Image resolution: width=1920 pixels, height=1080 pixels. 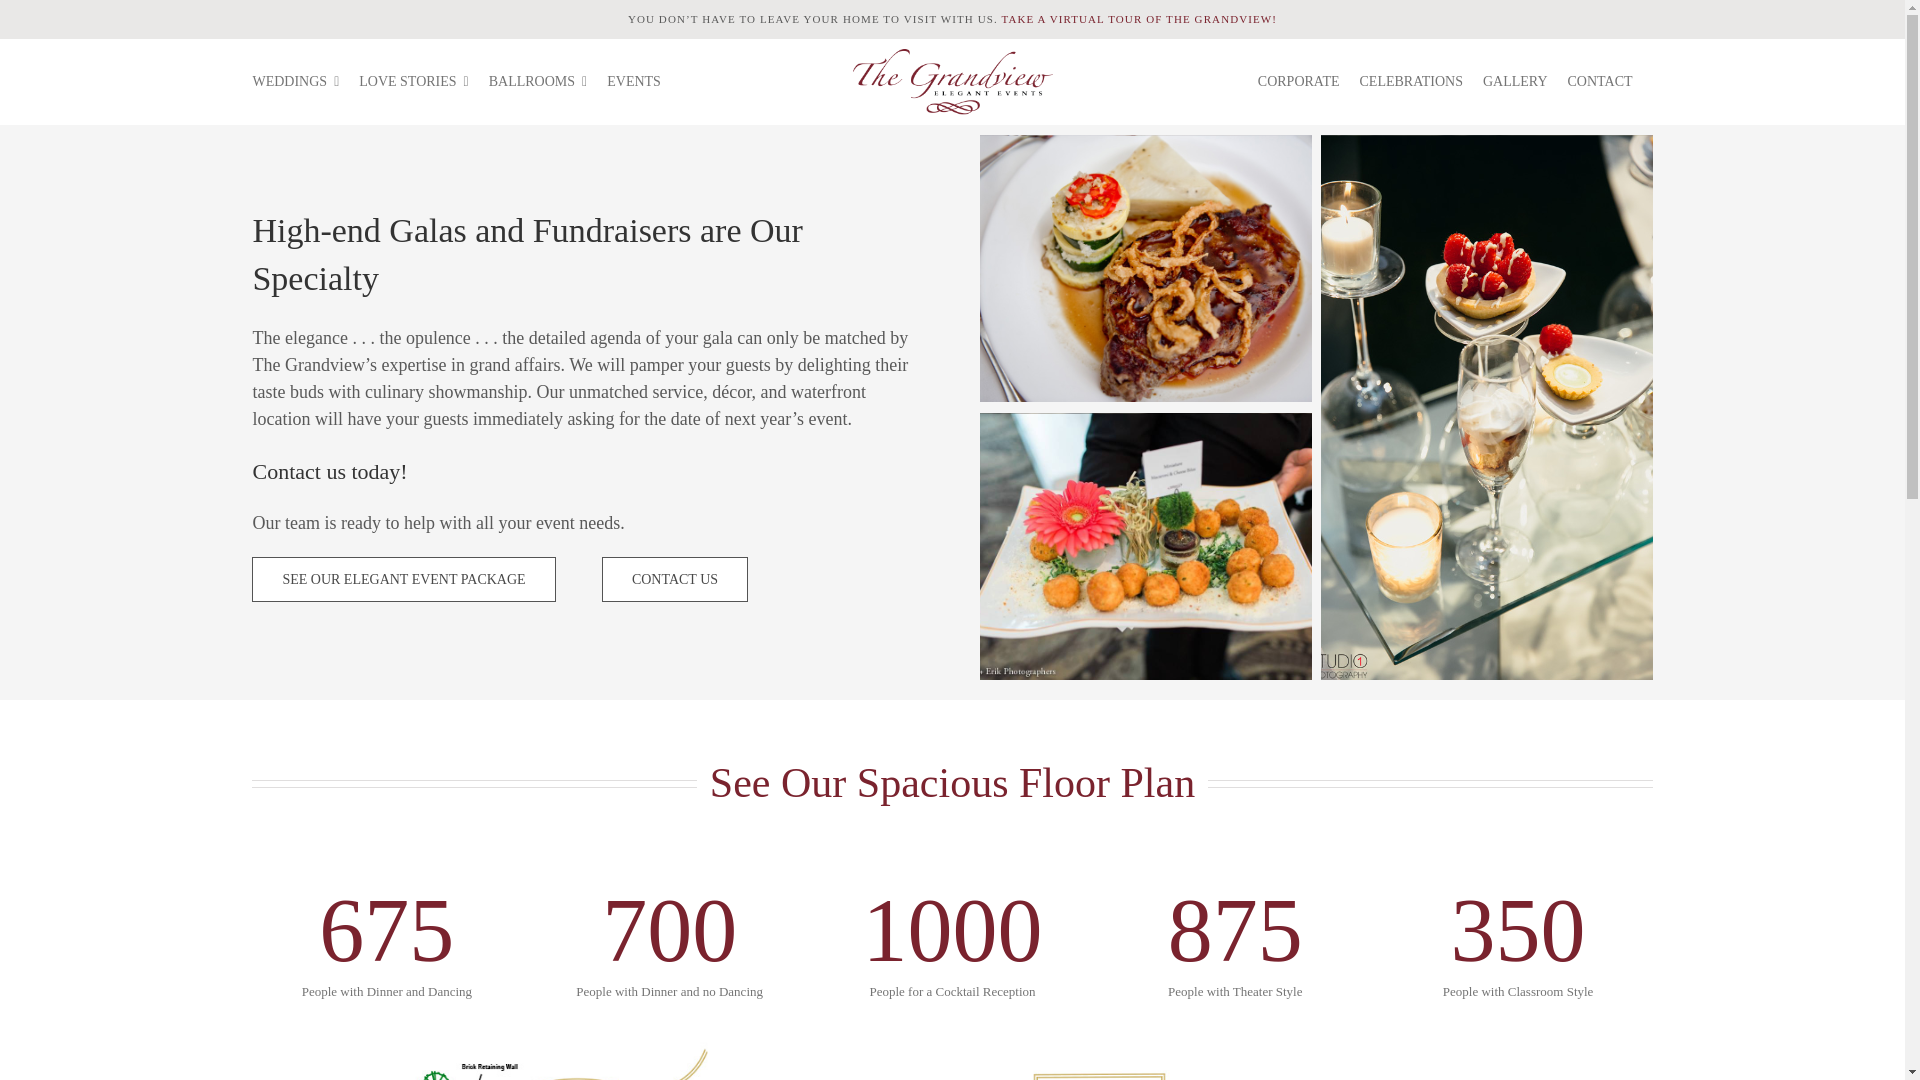 I want to click on EVENTS, so click(x=644, y=82).